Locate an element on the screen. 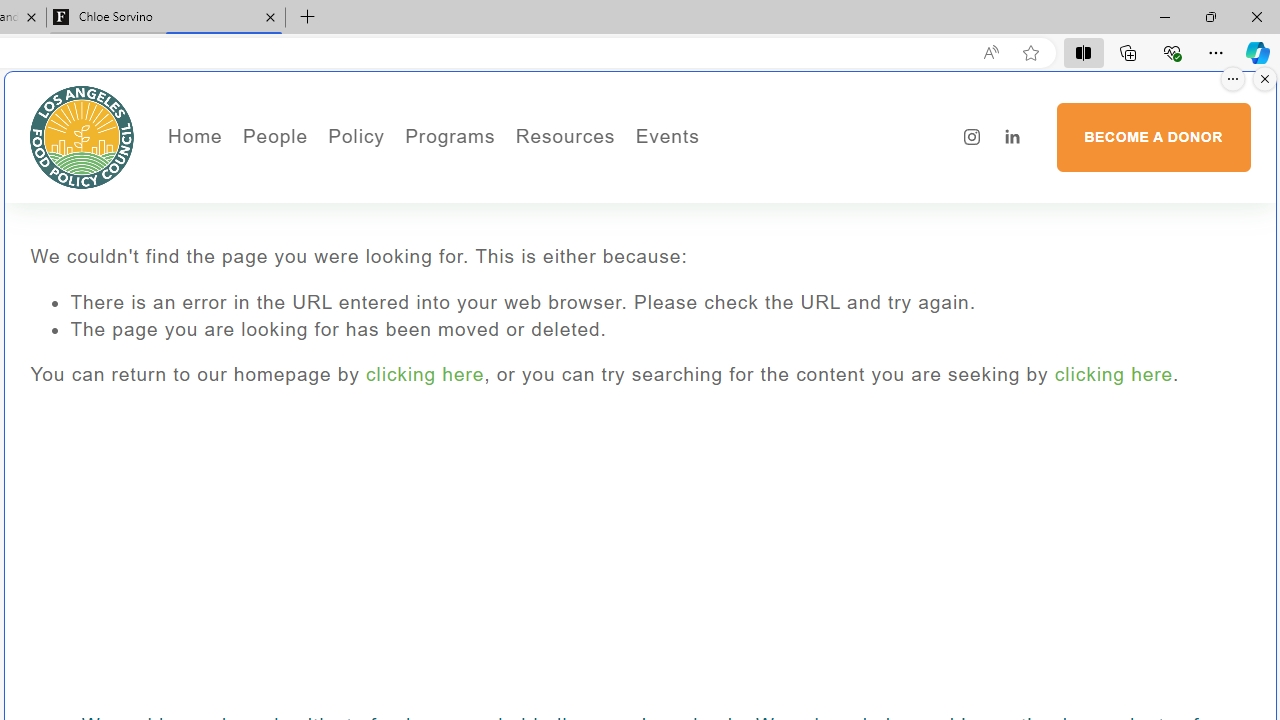  LA Foodscapes is located at coordinates (734, 205).